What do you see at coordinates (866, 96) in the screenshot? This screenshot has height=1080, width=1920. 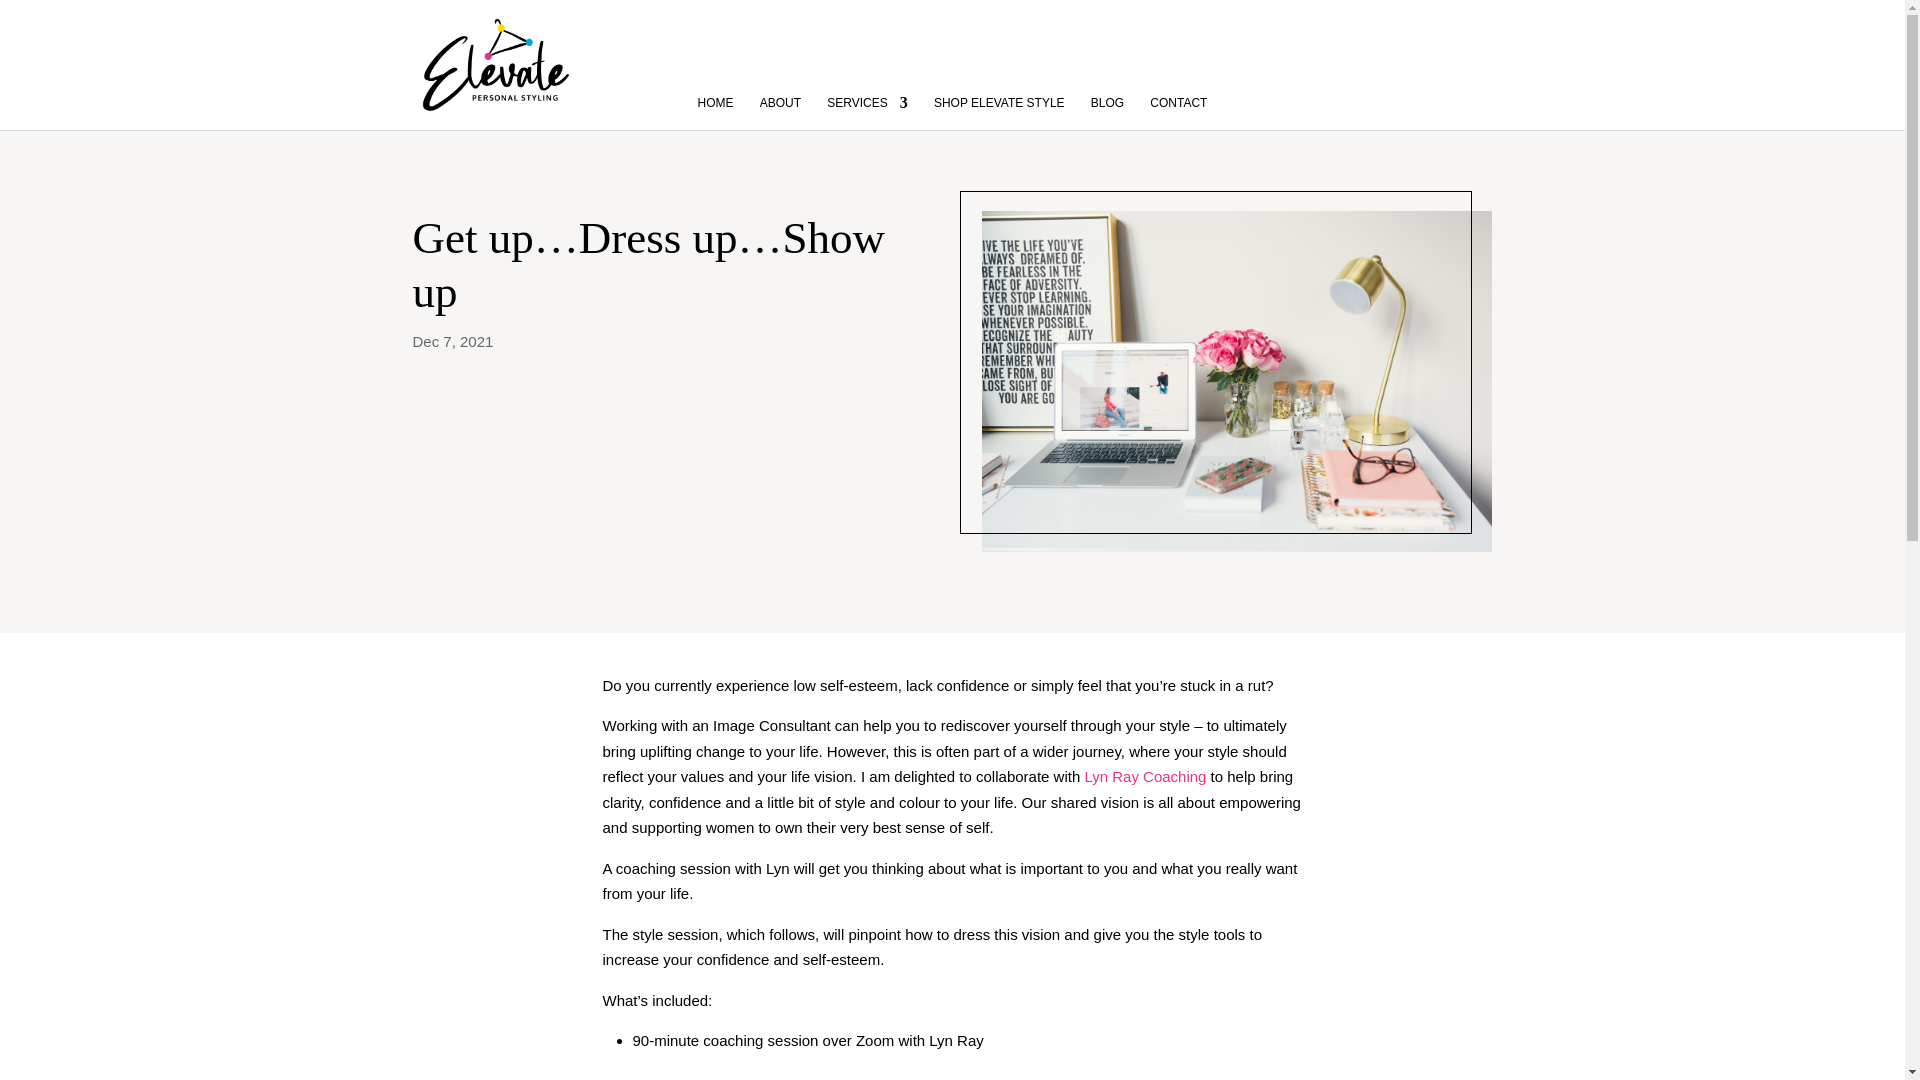 I see `SERVICES` at bounding box center [866, 96].